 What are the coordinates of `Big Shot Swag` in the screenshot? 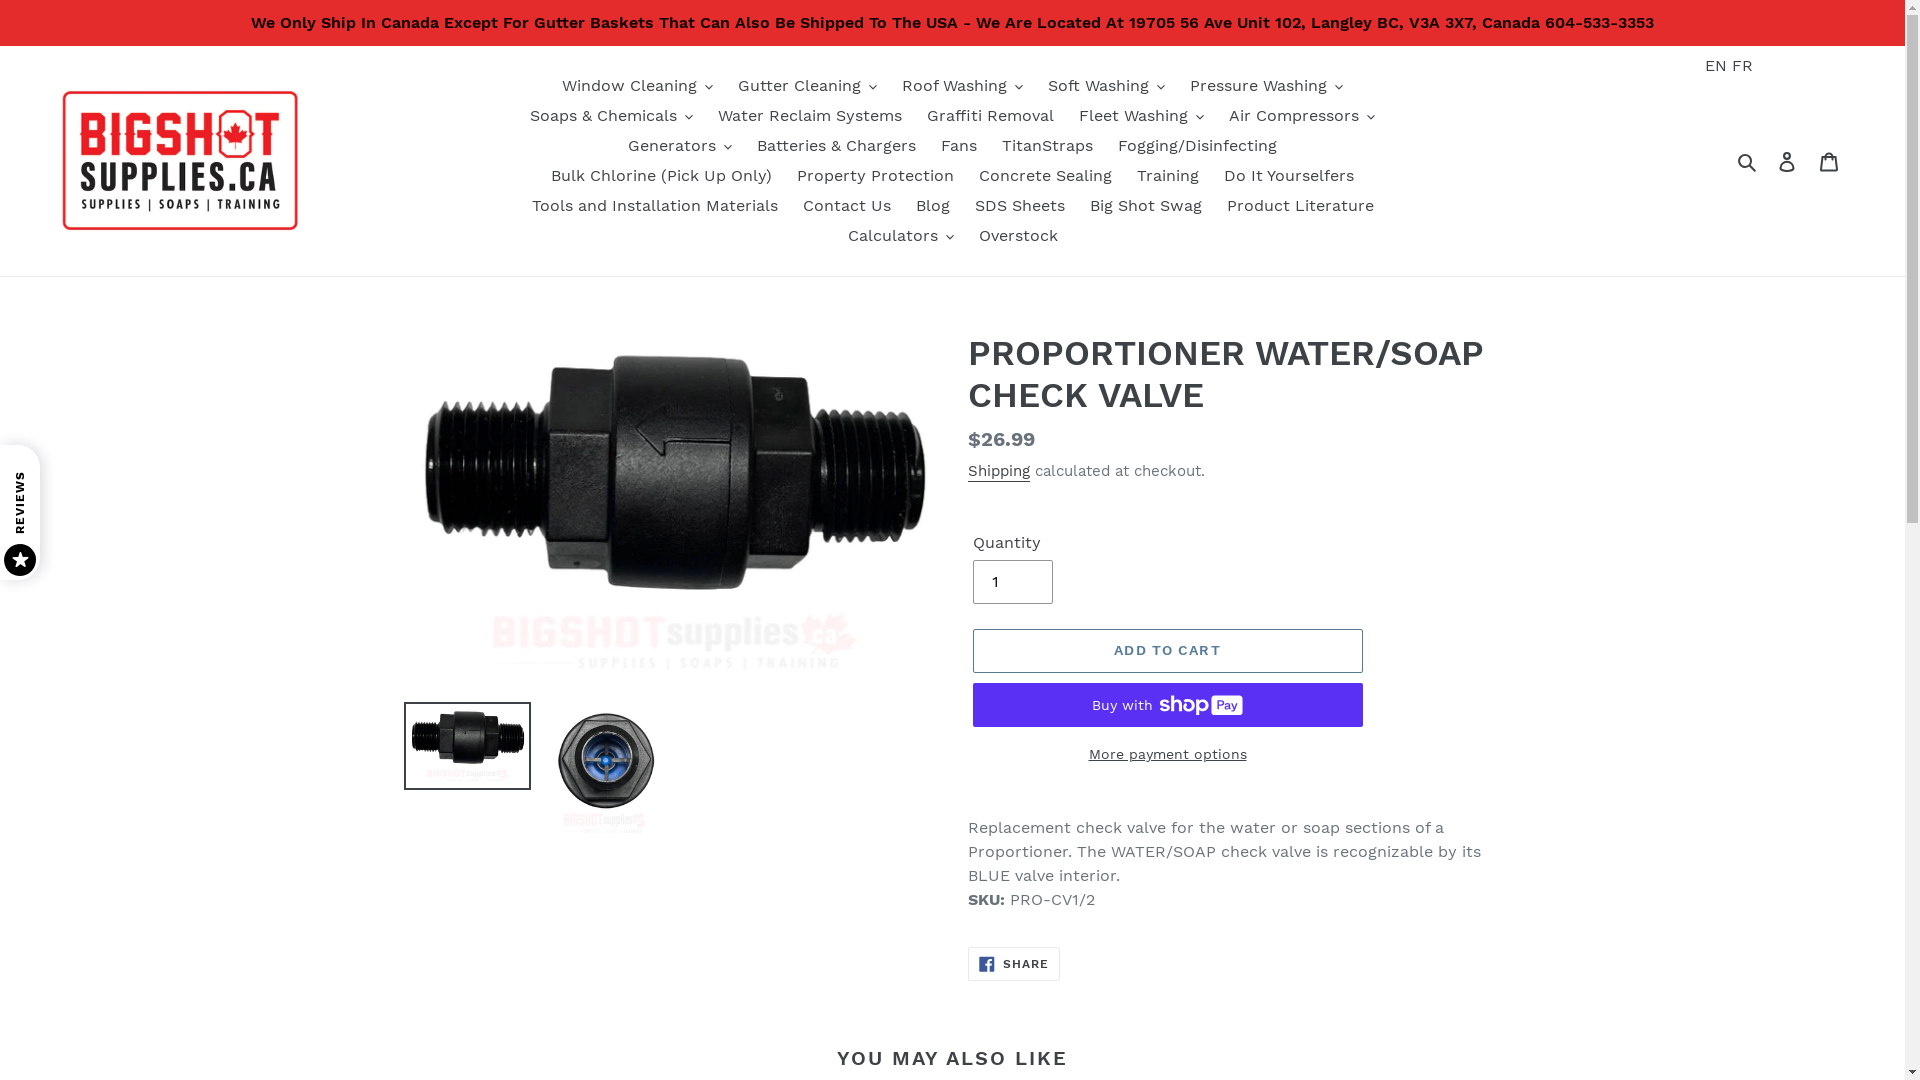 It's located at (1146, 206).